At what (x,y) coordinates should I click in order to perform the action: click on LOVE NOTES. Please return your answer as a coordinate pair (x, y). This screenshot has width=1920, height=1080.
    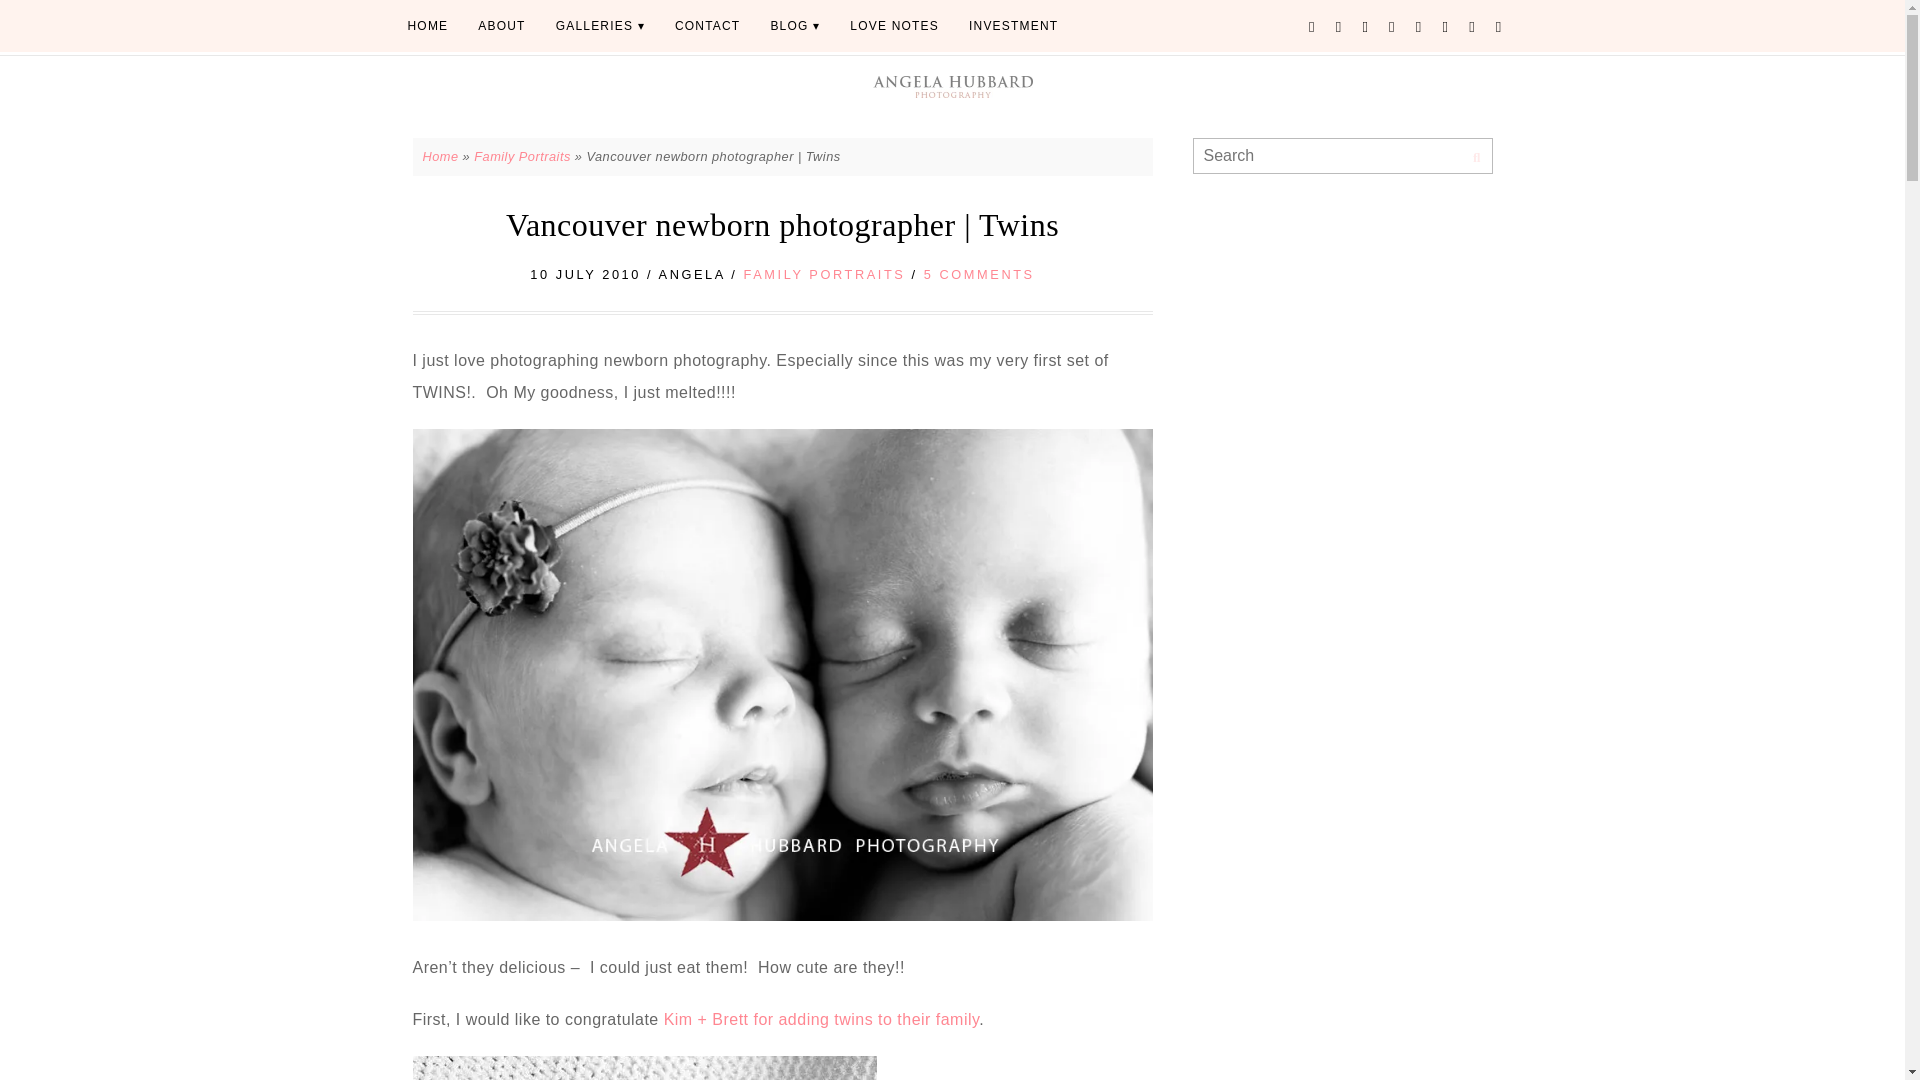
    Looking at the image, I should click on (894, 26).